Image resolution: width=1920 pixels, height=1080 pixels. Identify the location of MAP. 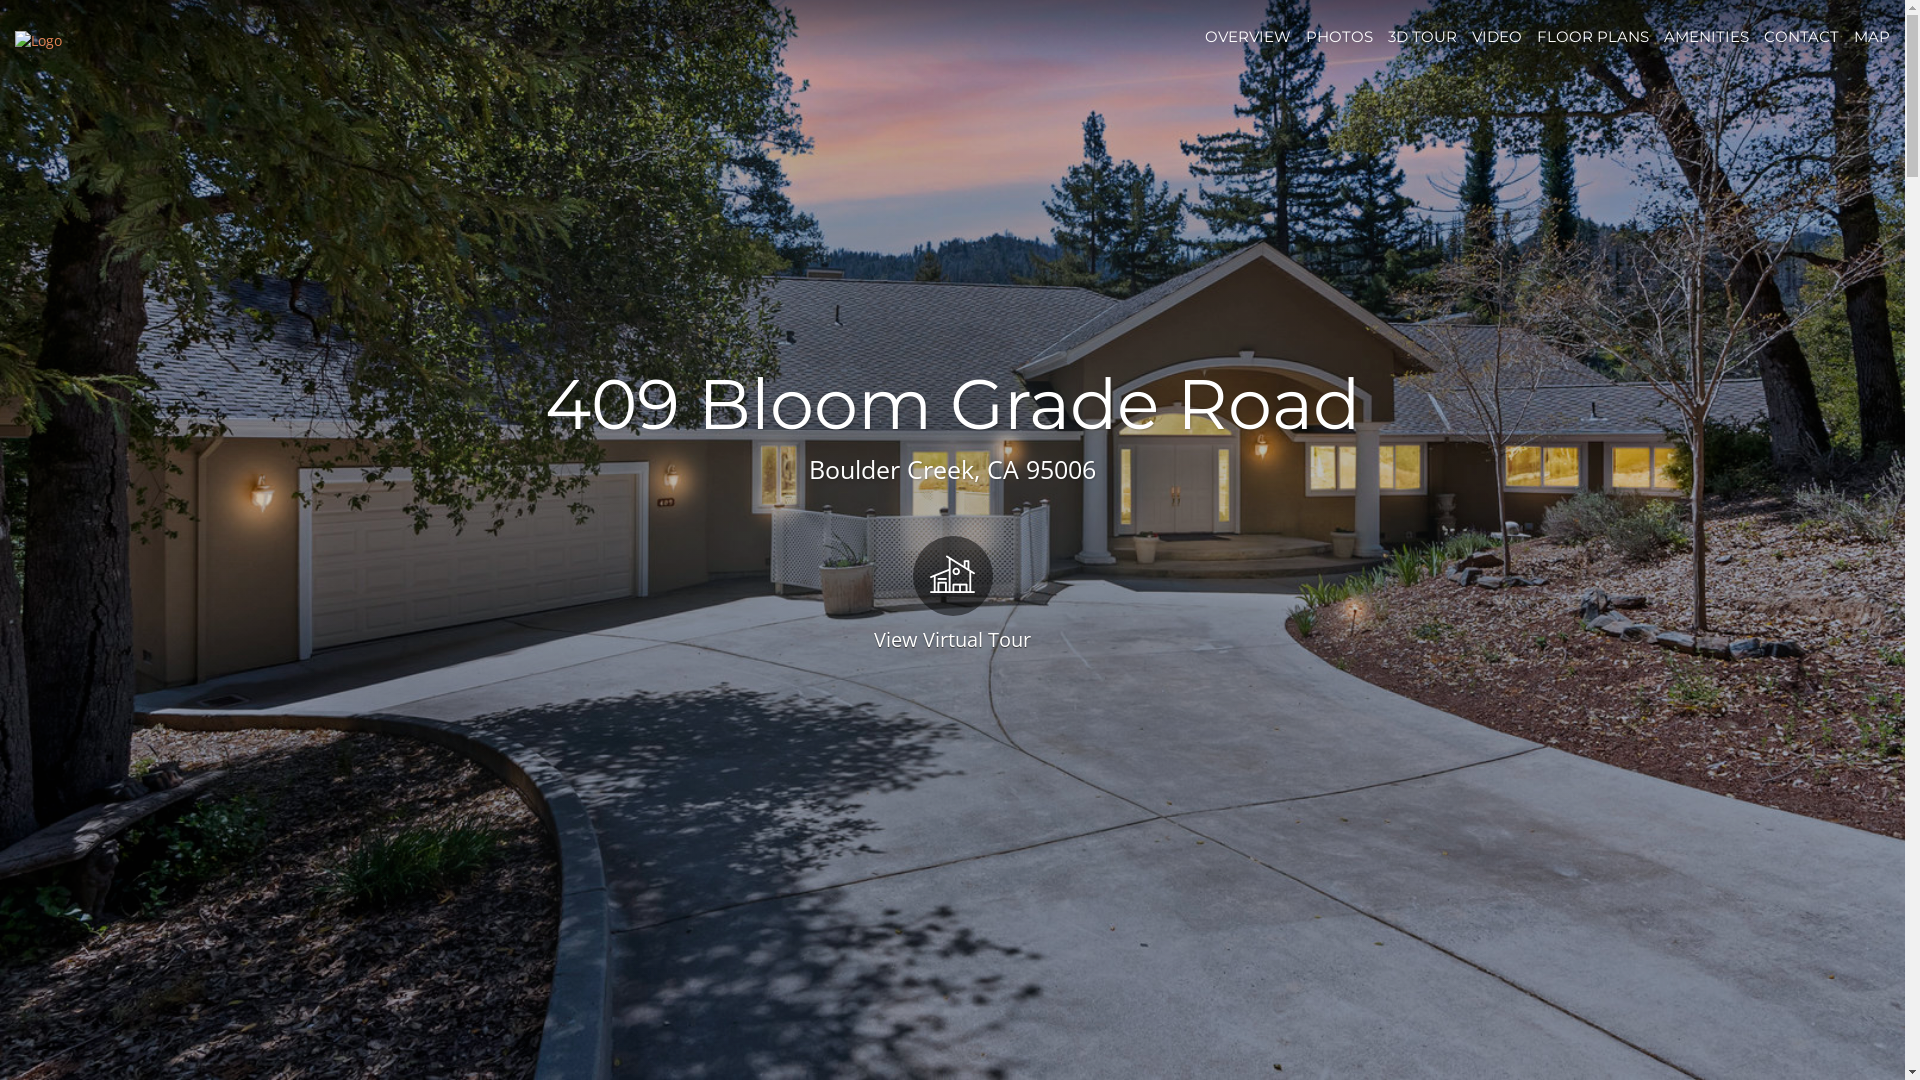
(1872, 36).